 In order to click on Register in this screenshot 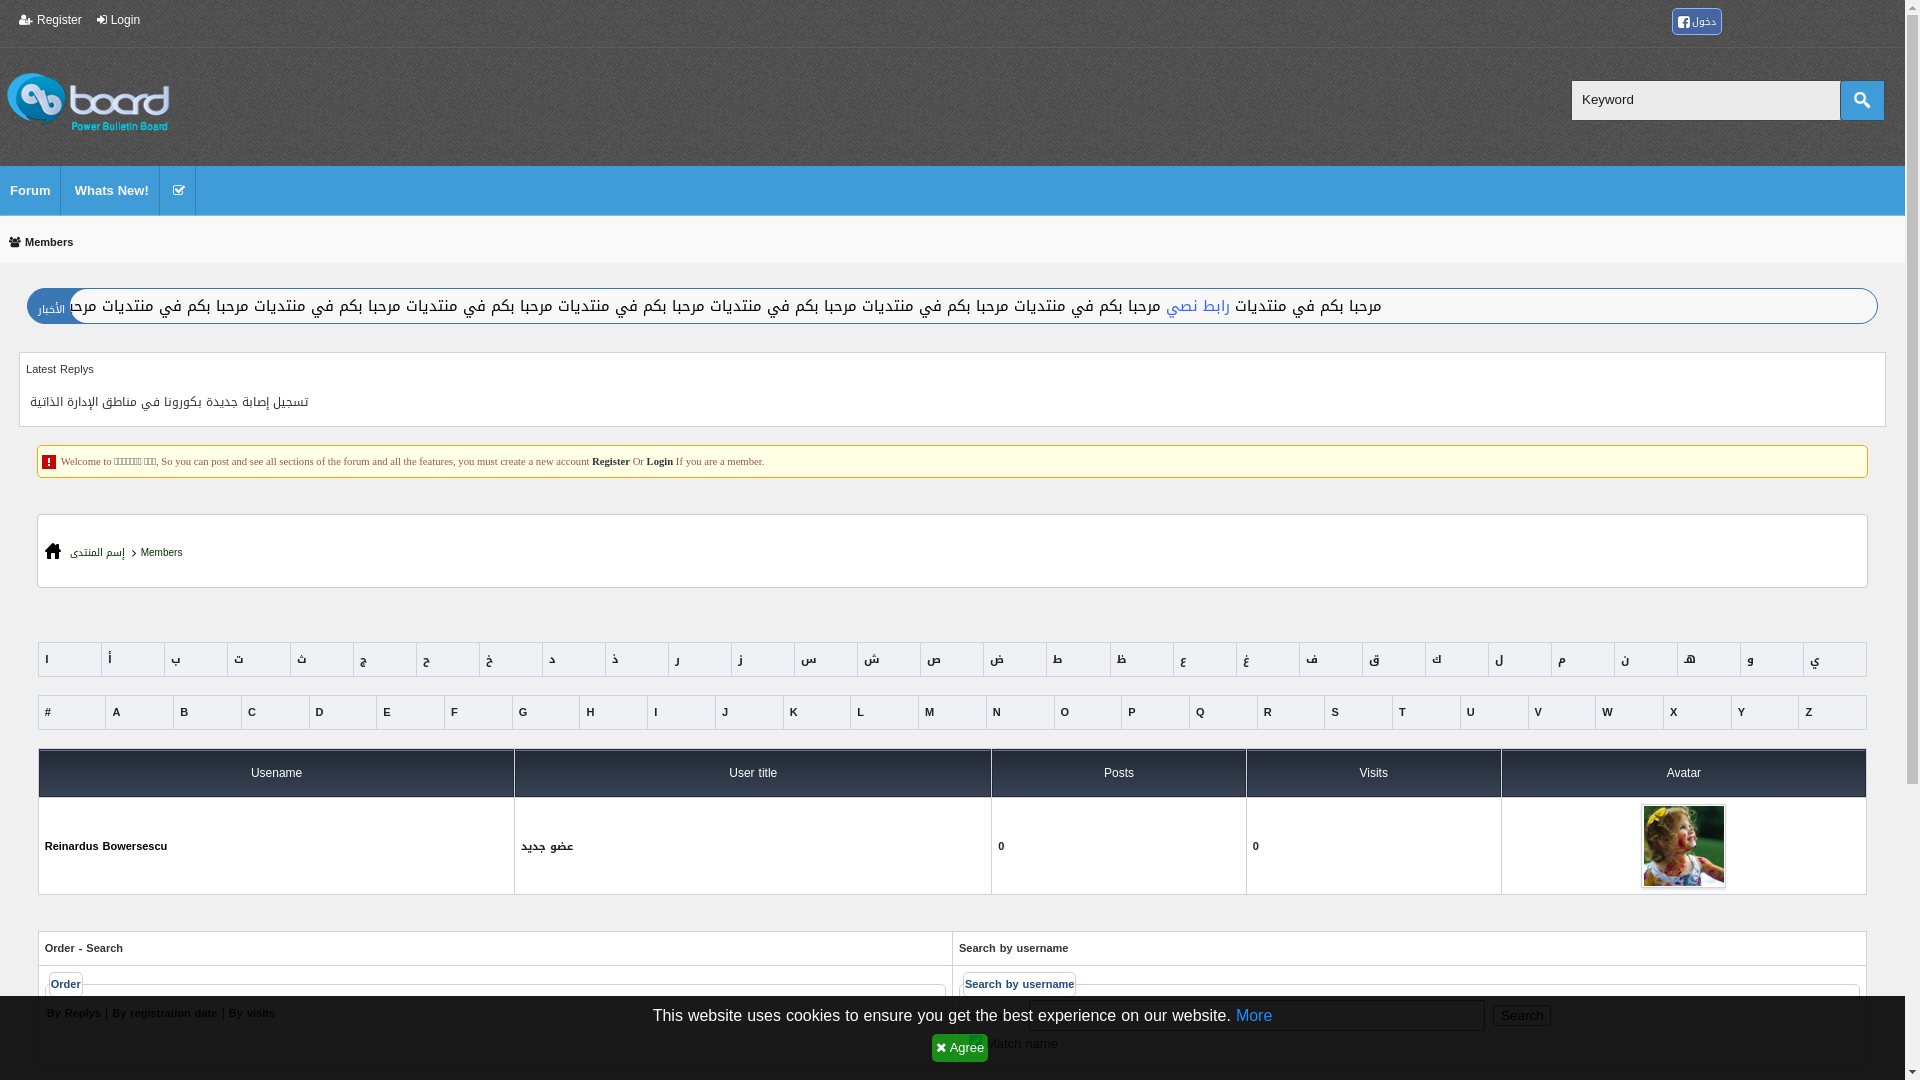, I will do `click(50, 20)`.